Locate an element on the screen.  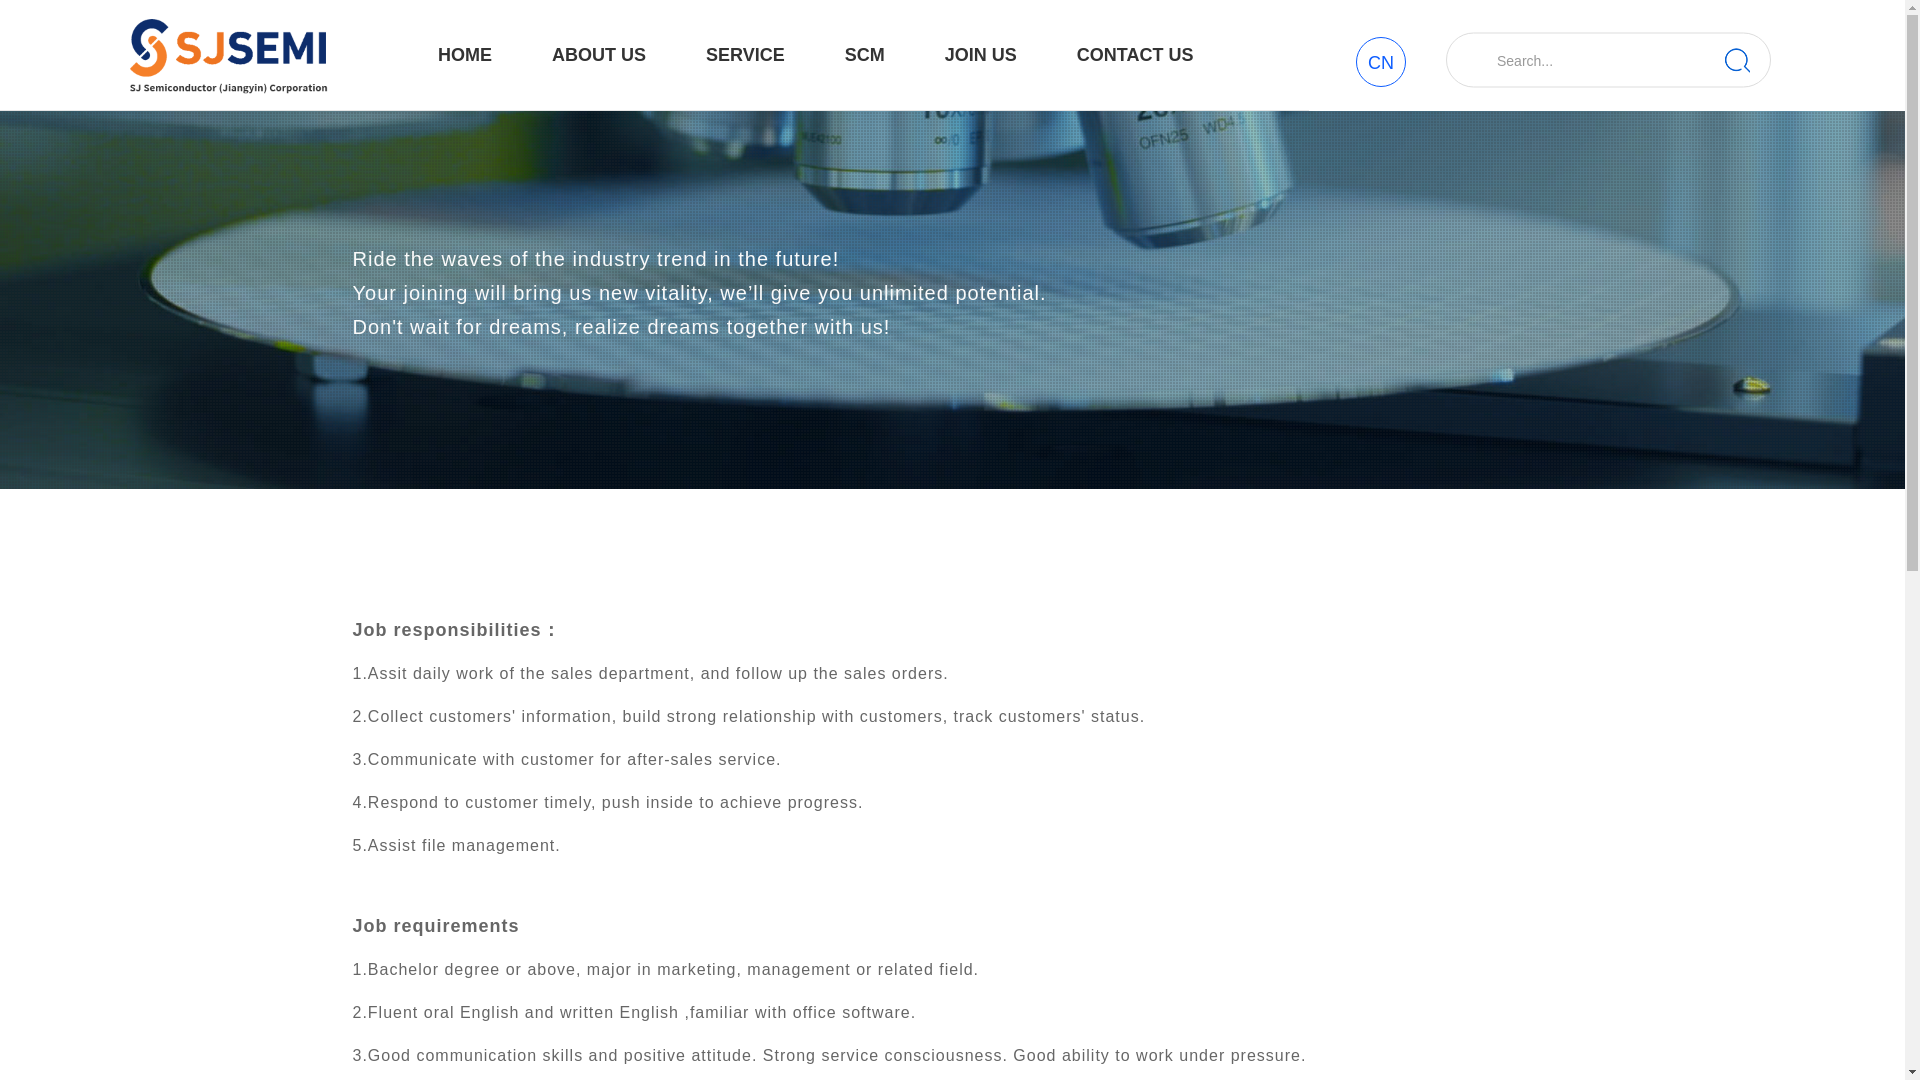
CONTACT US is located at coordinates (1135, 55).